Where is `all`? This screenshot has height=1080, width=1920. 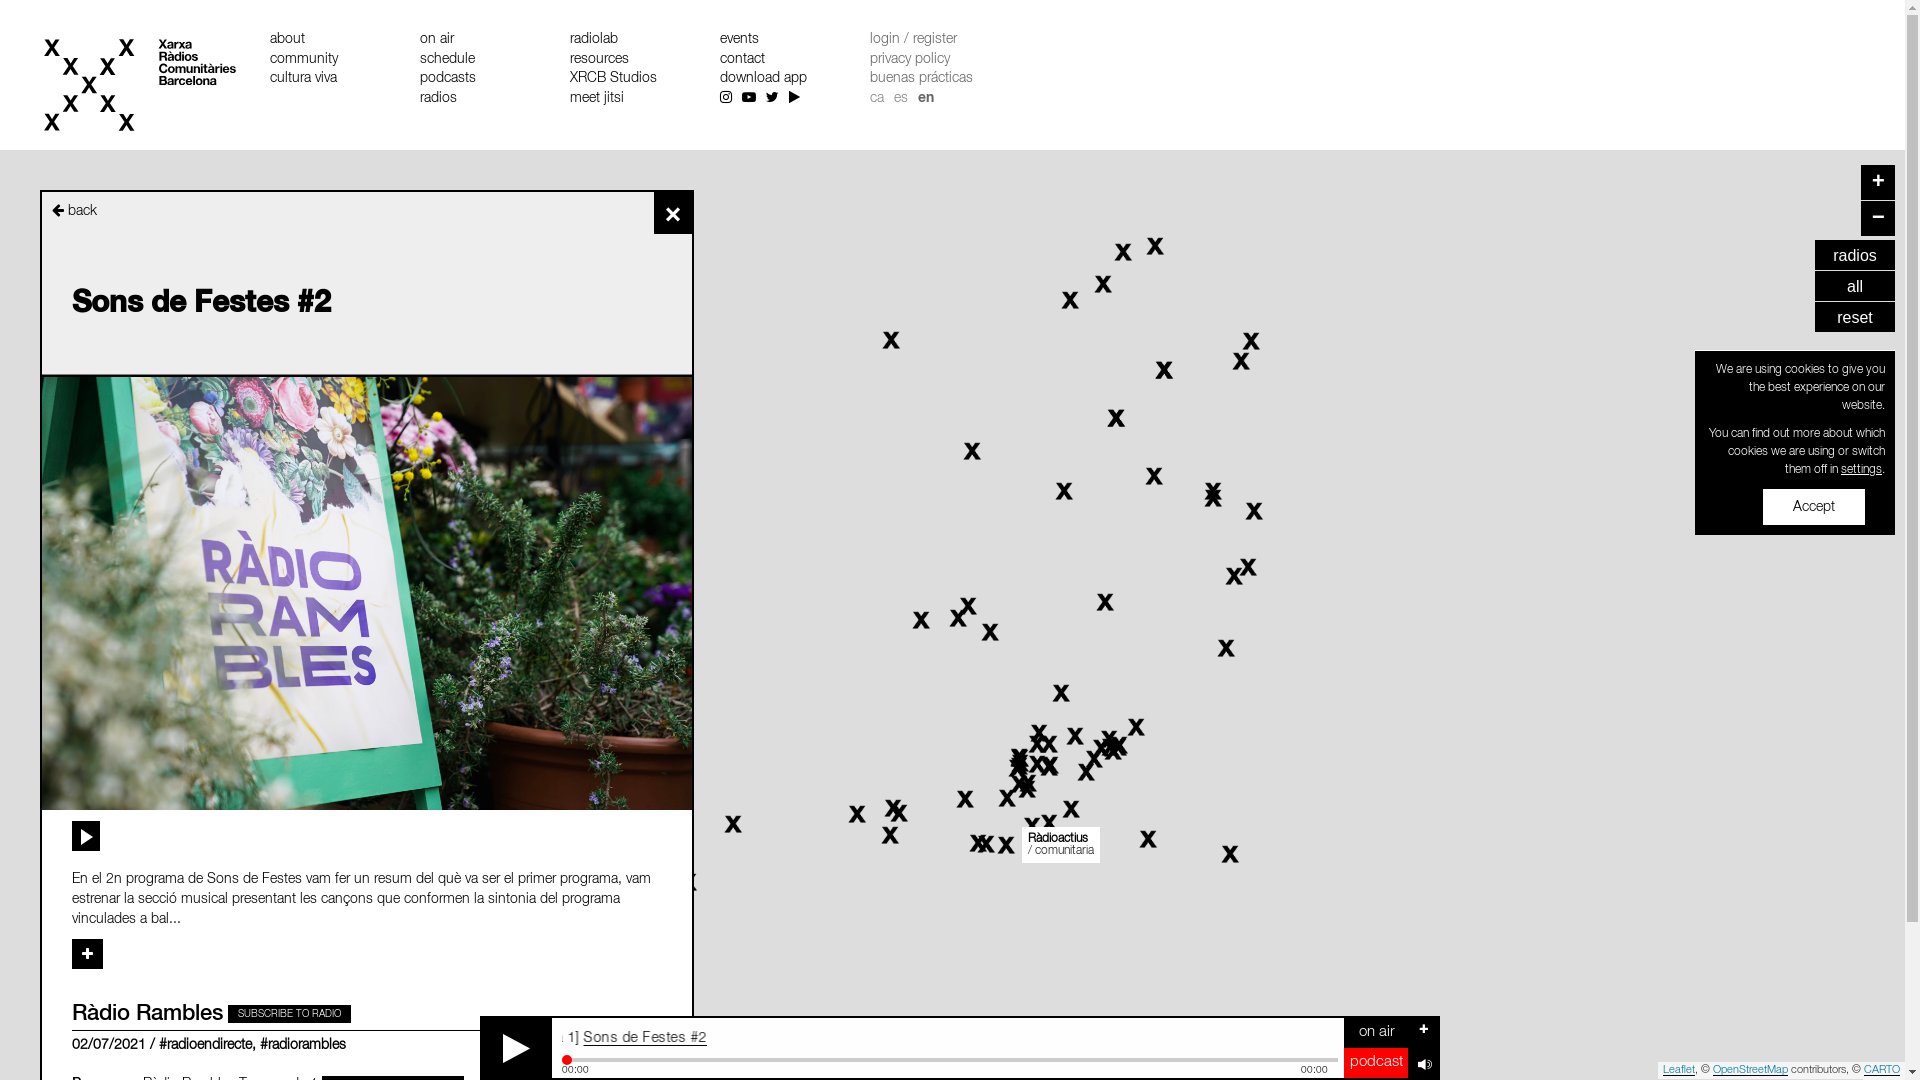
all is located at coordinates (1855, 286).